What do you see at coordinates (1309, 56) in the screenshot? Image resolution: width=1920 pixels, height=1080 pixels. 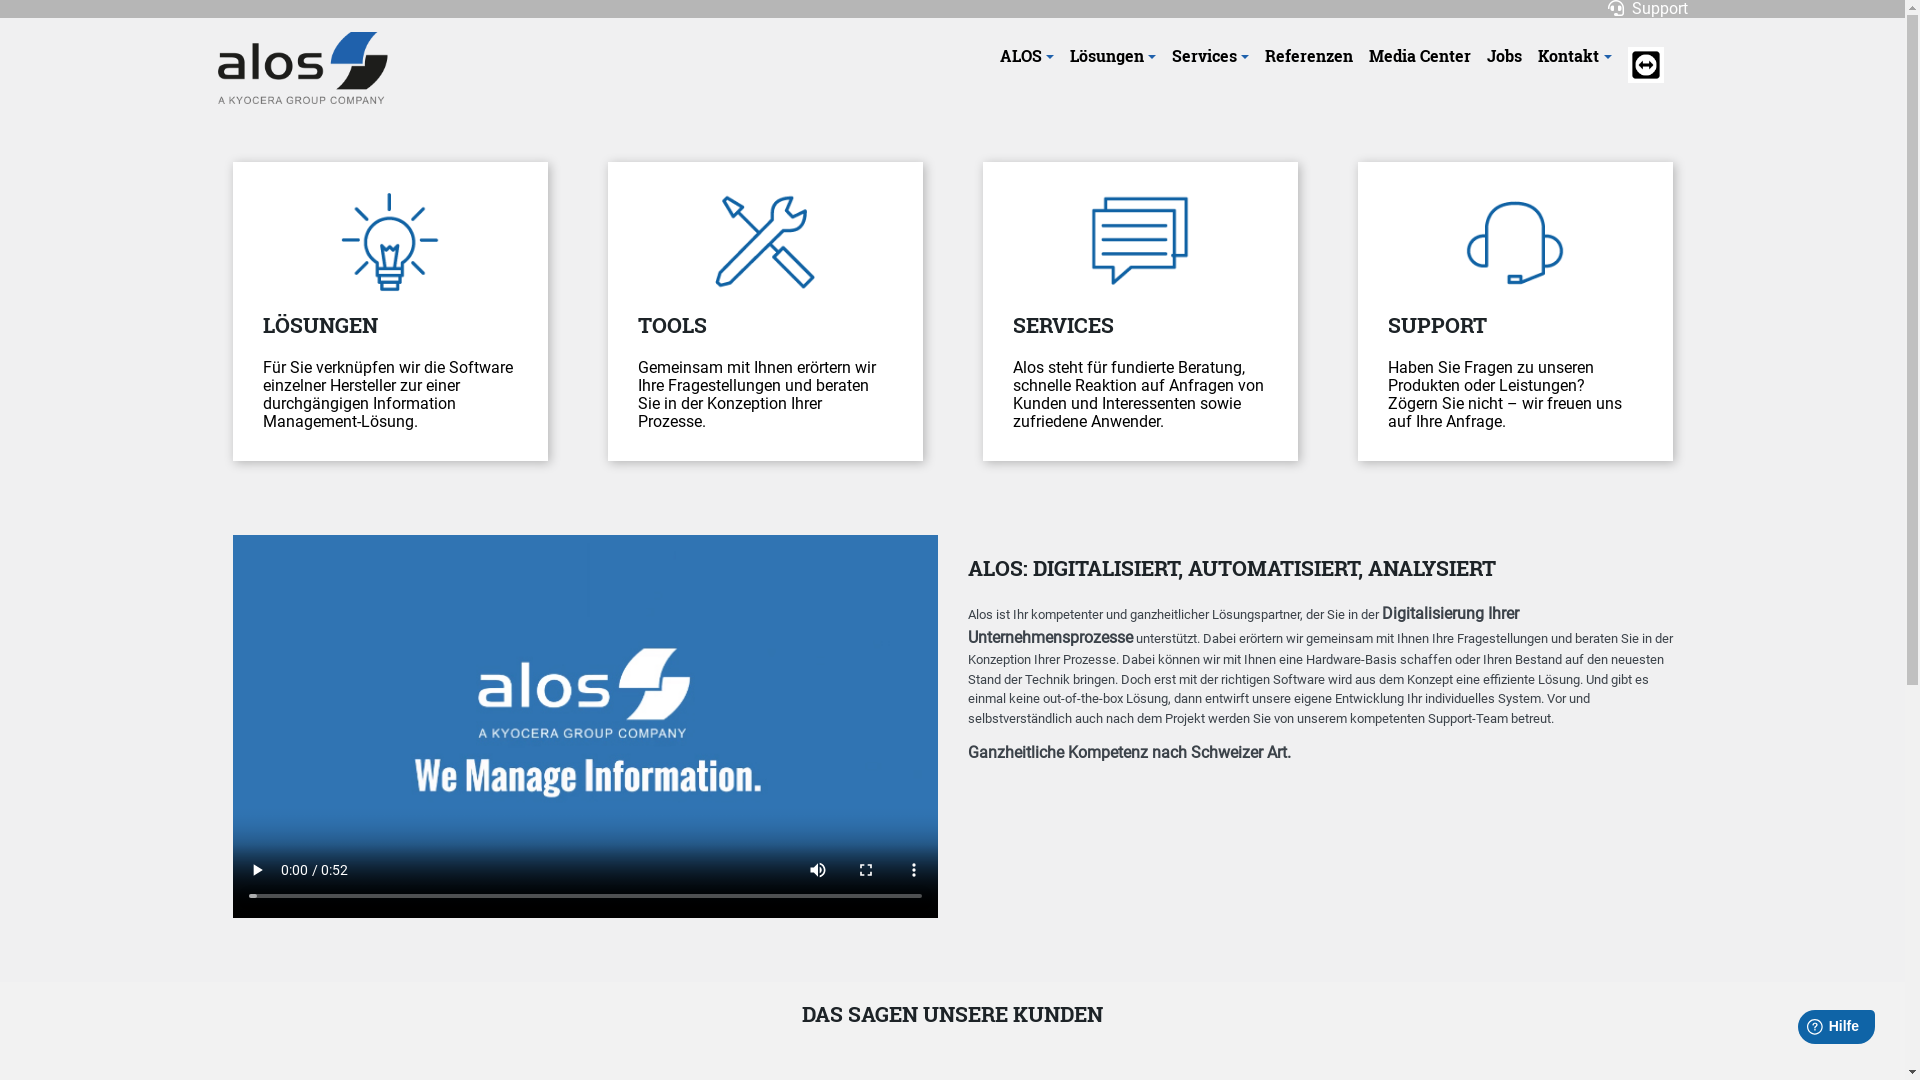 I see `Referenzen` at bounding box center [1309, 56].